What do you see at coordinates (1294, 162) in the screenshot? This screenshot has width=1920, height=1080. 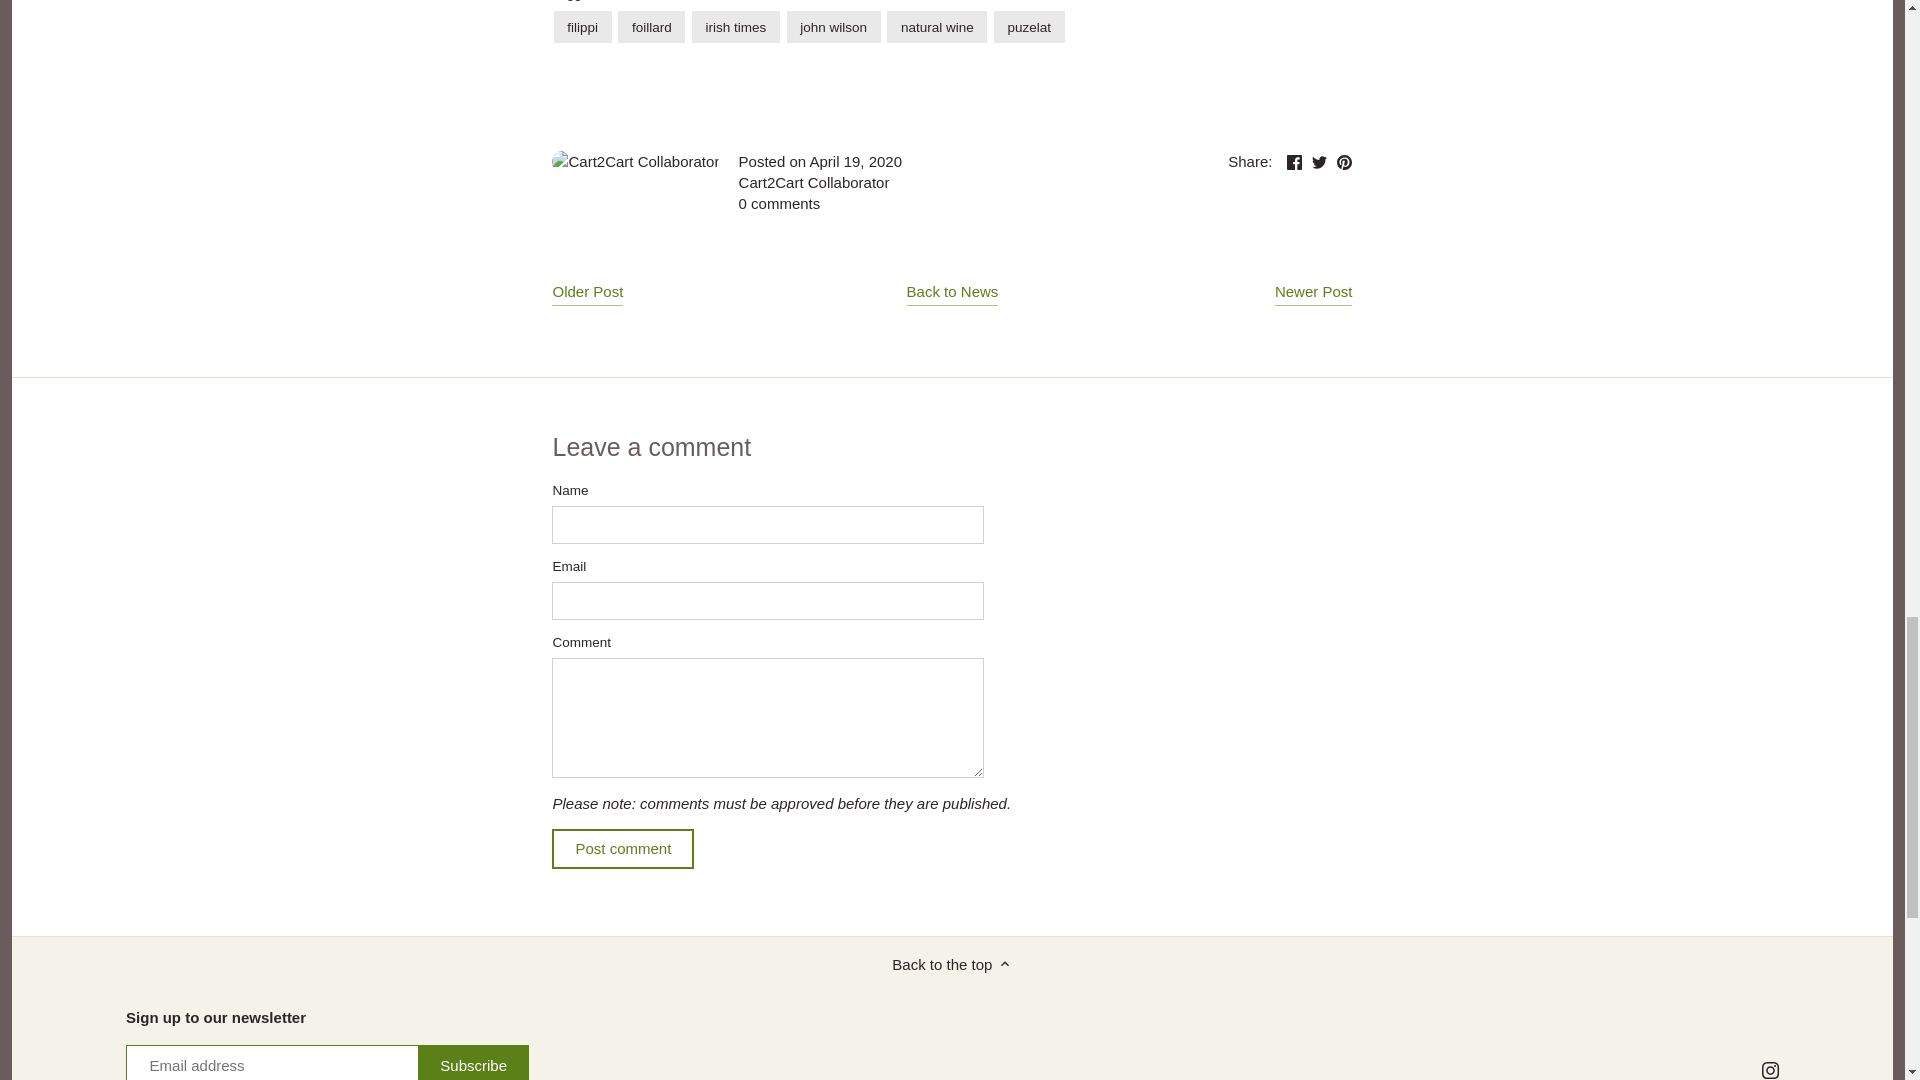 I see `Facebook` at bounding box center [1294, 162].